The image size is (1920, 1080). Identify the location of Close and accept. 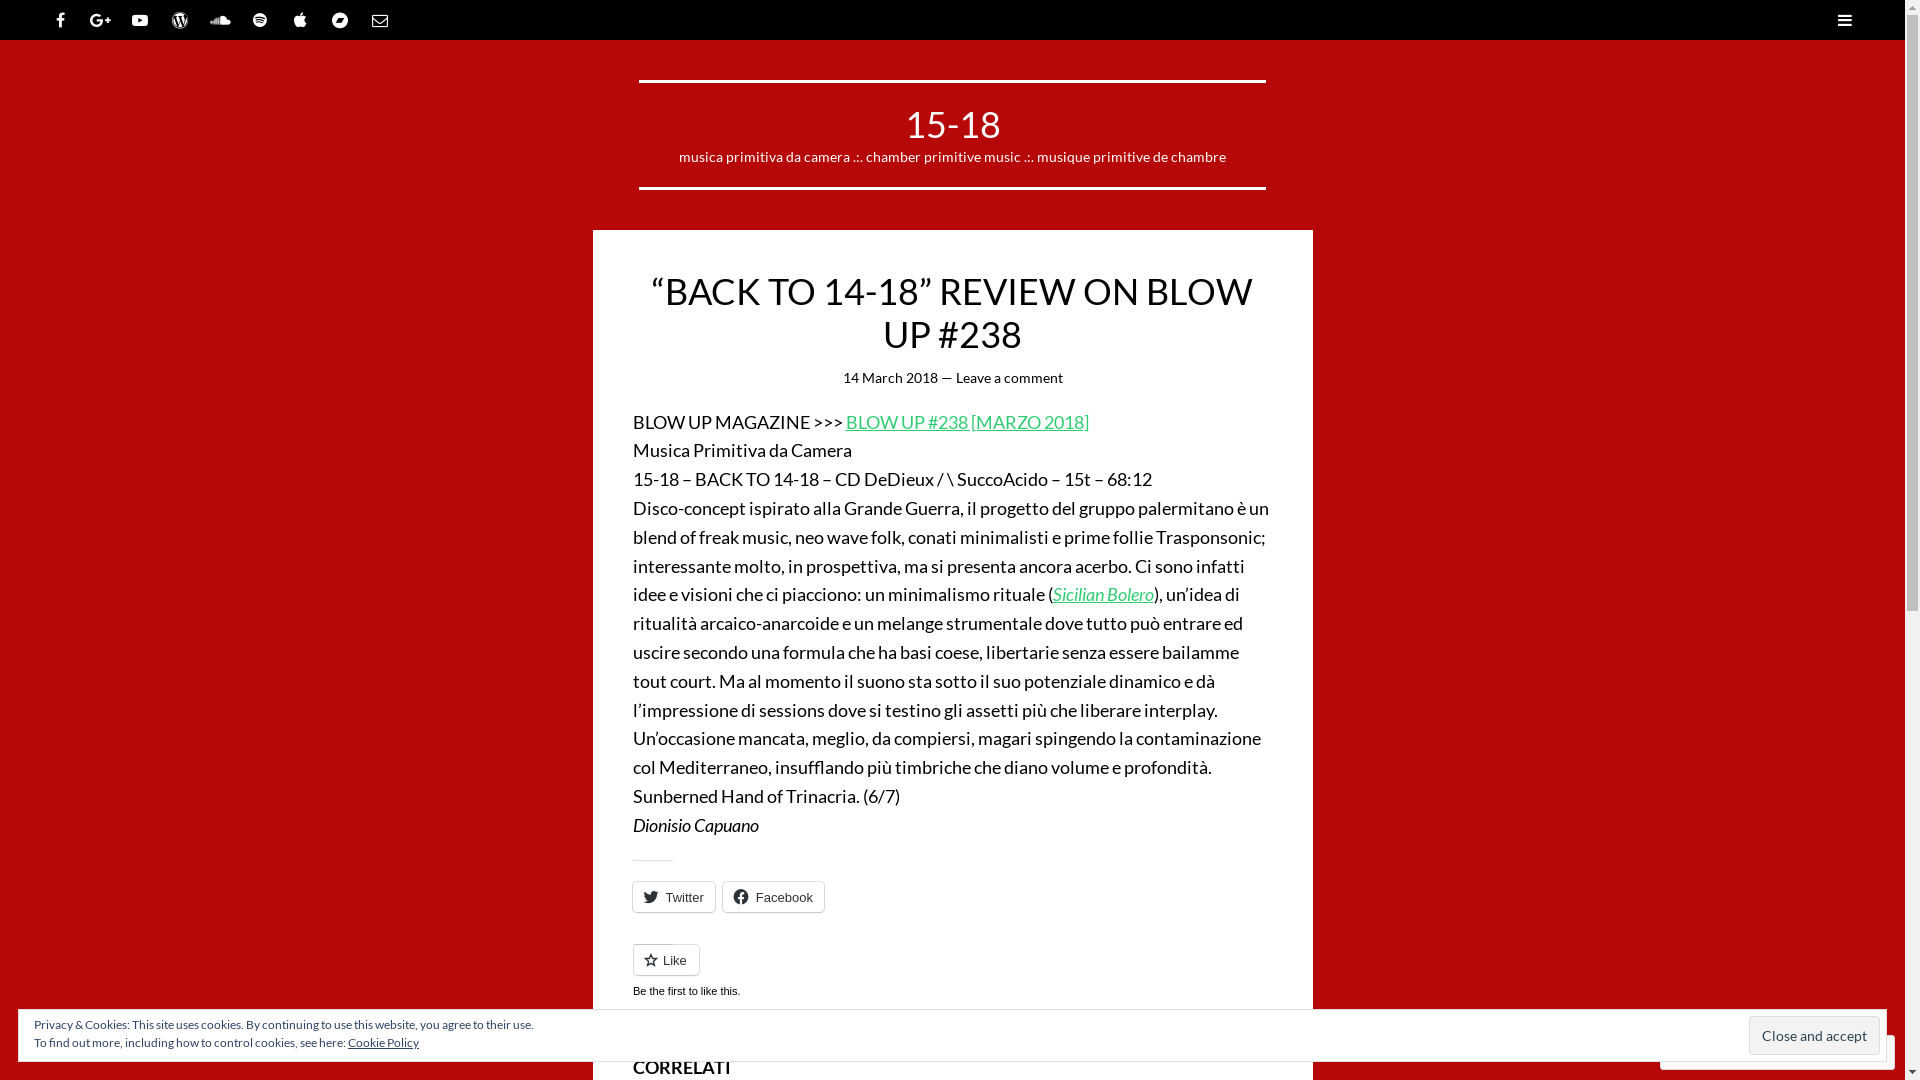
(1814, 1036).